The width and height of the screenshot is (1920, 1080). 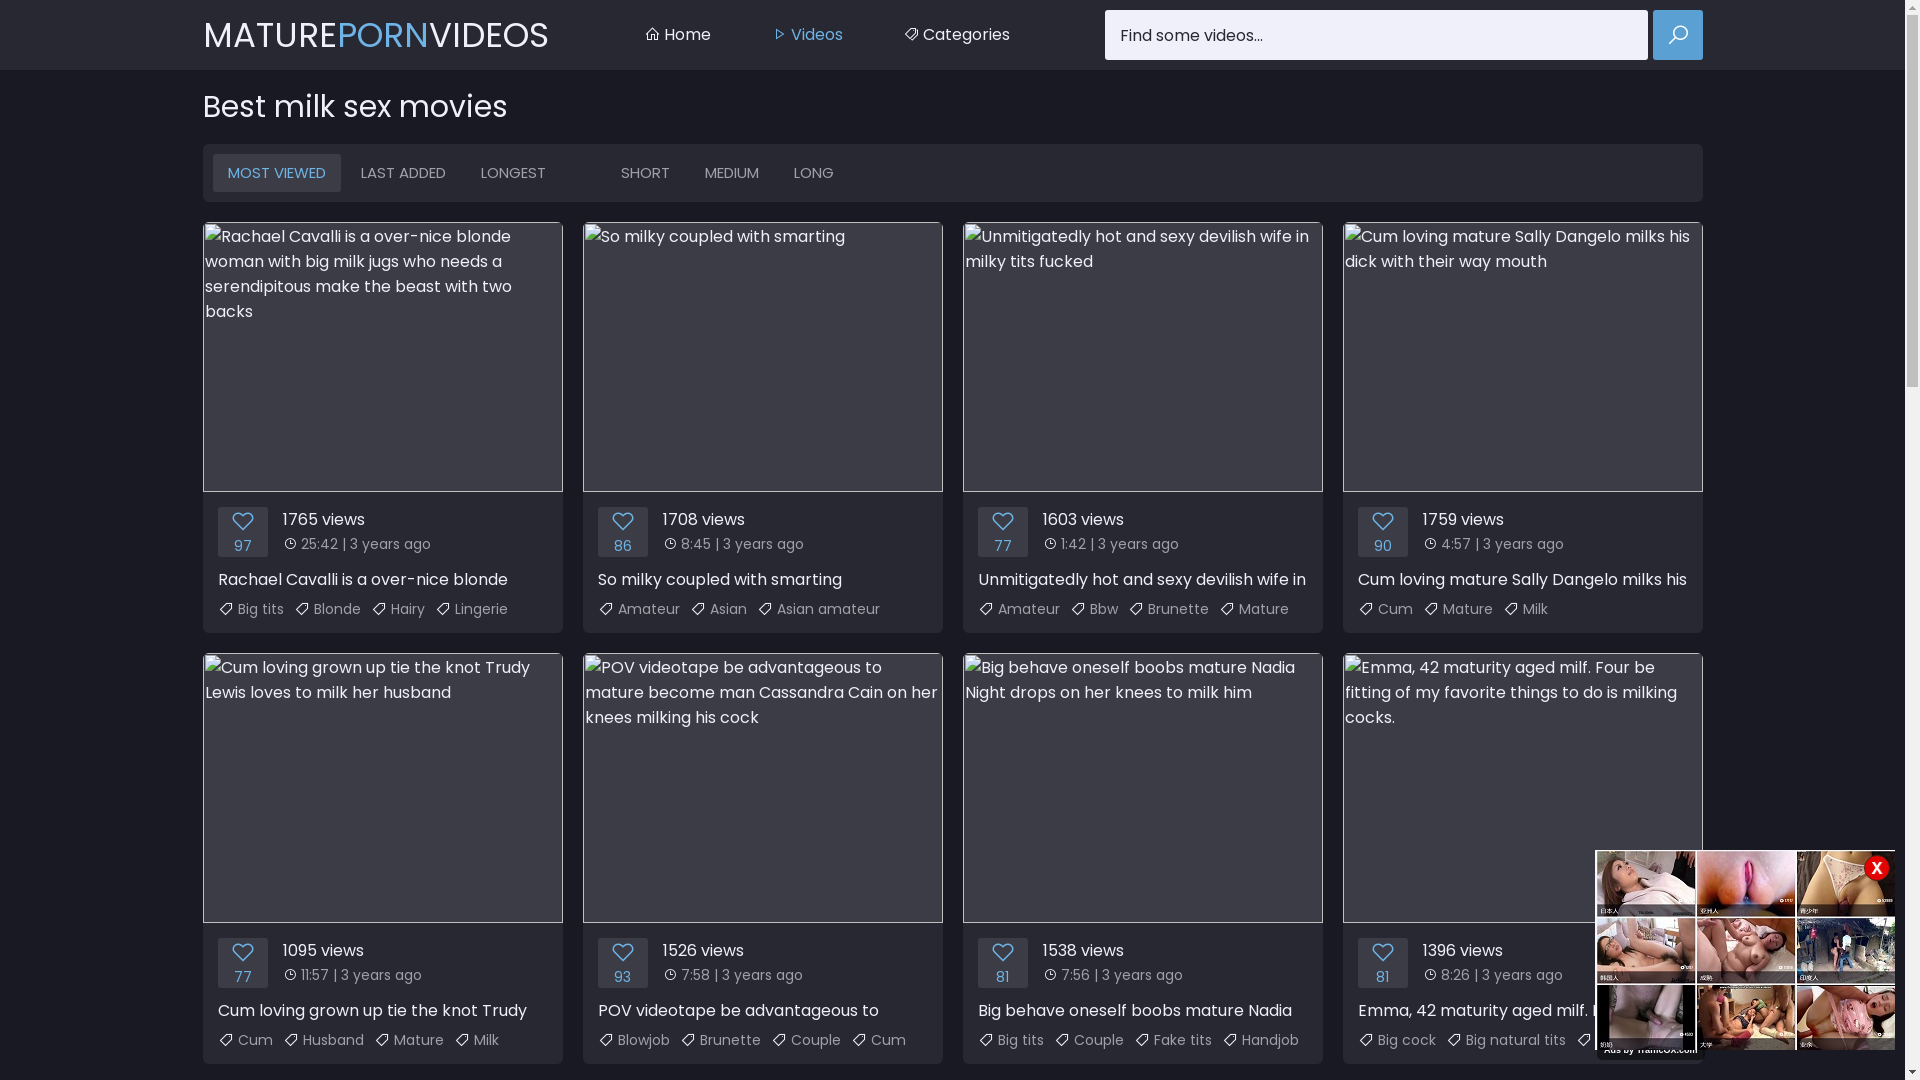 What do you see at coordinates (1168, 609) in the screenshot?
I see `Brunette` at bounding box center [1168, 609].